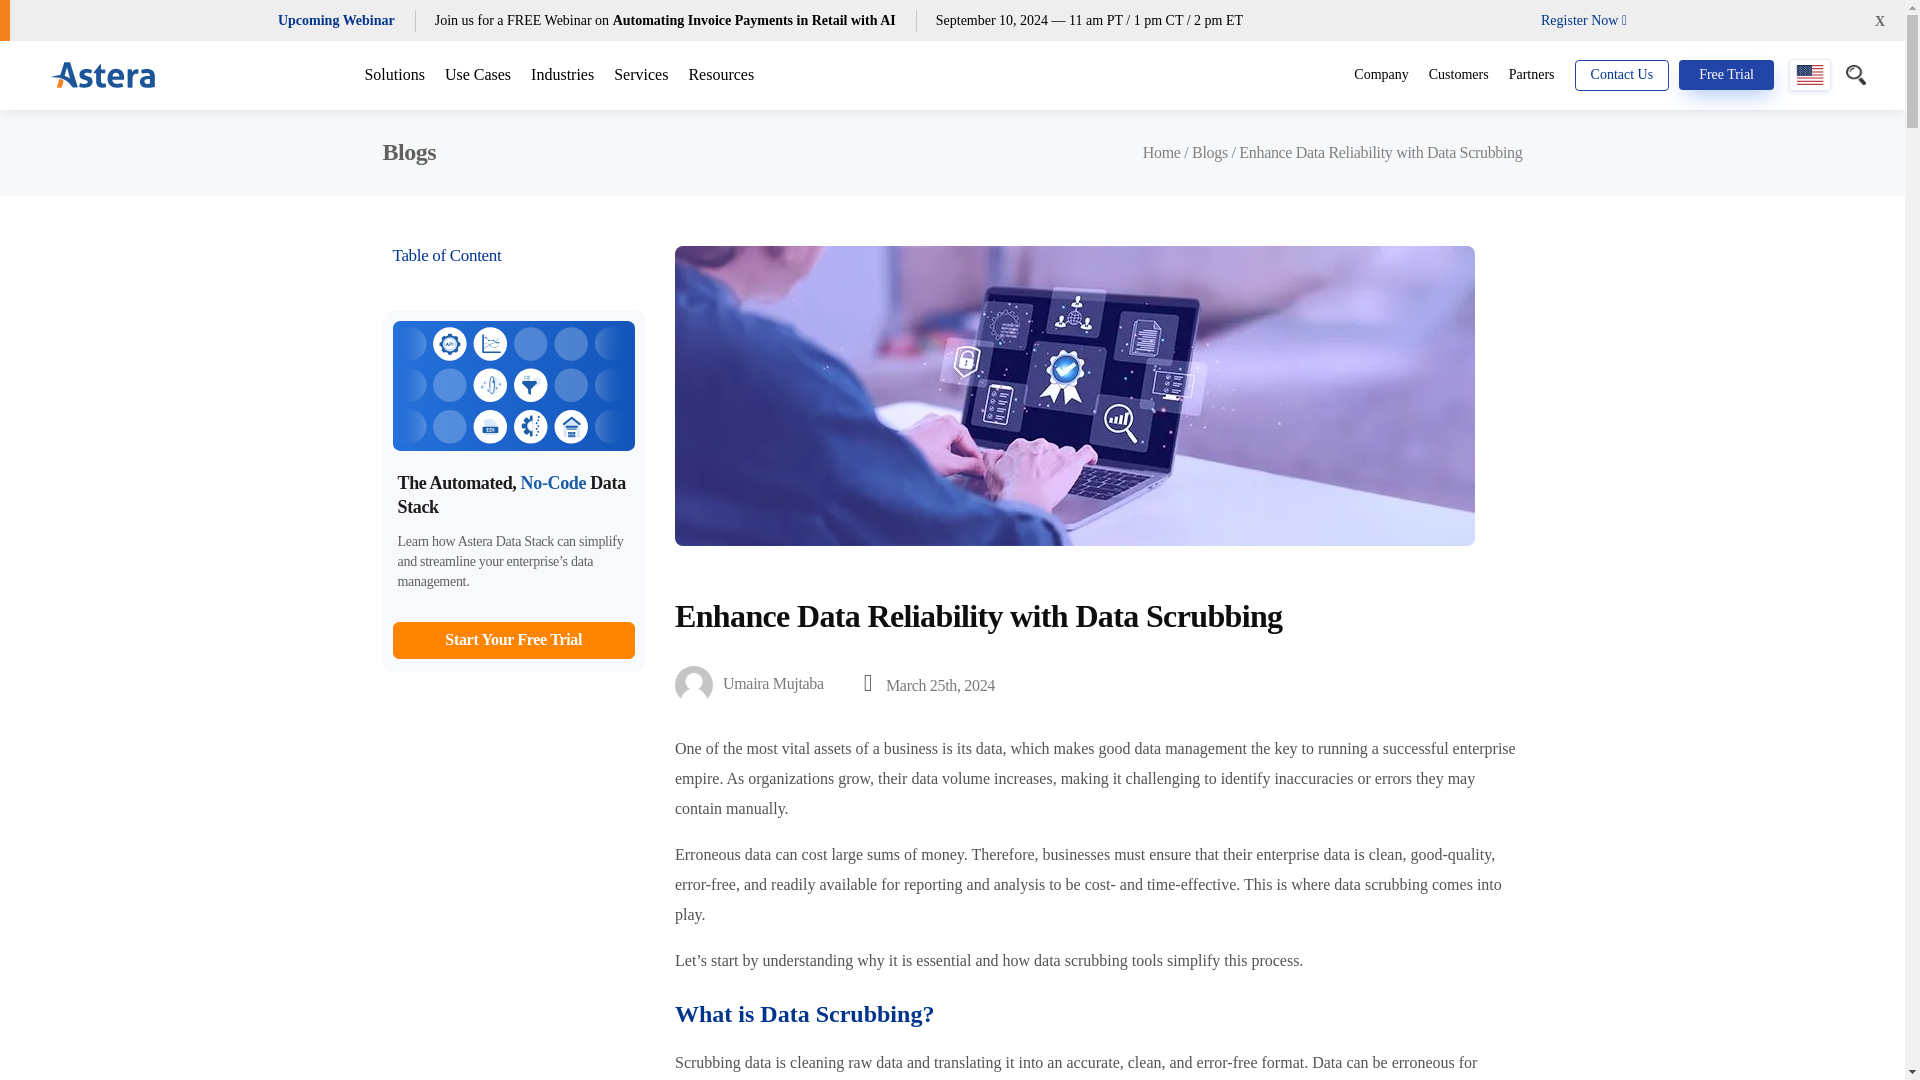 The height and width of the screenshot is (1080, 1920). I want to click on Resources, so click(720, 74).